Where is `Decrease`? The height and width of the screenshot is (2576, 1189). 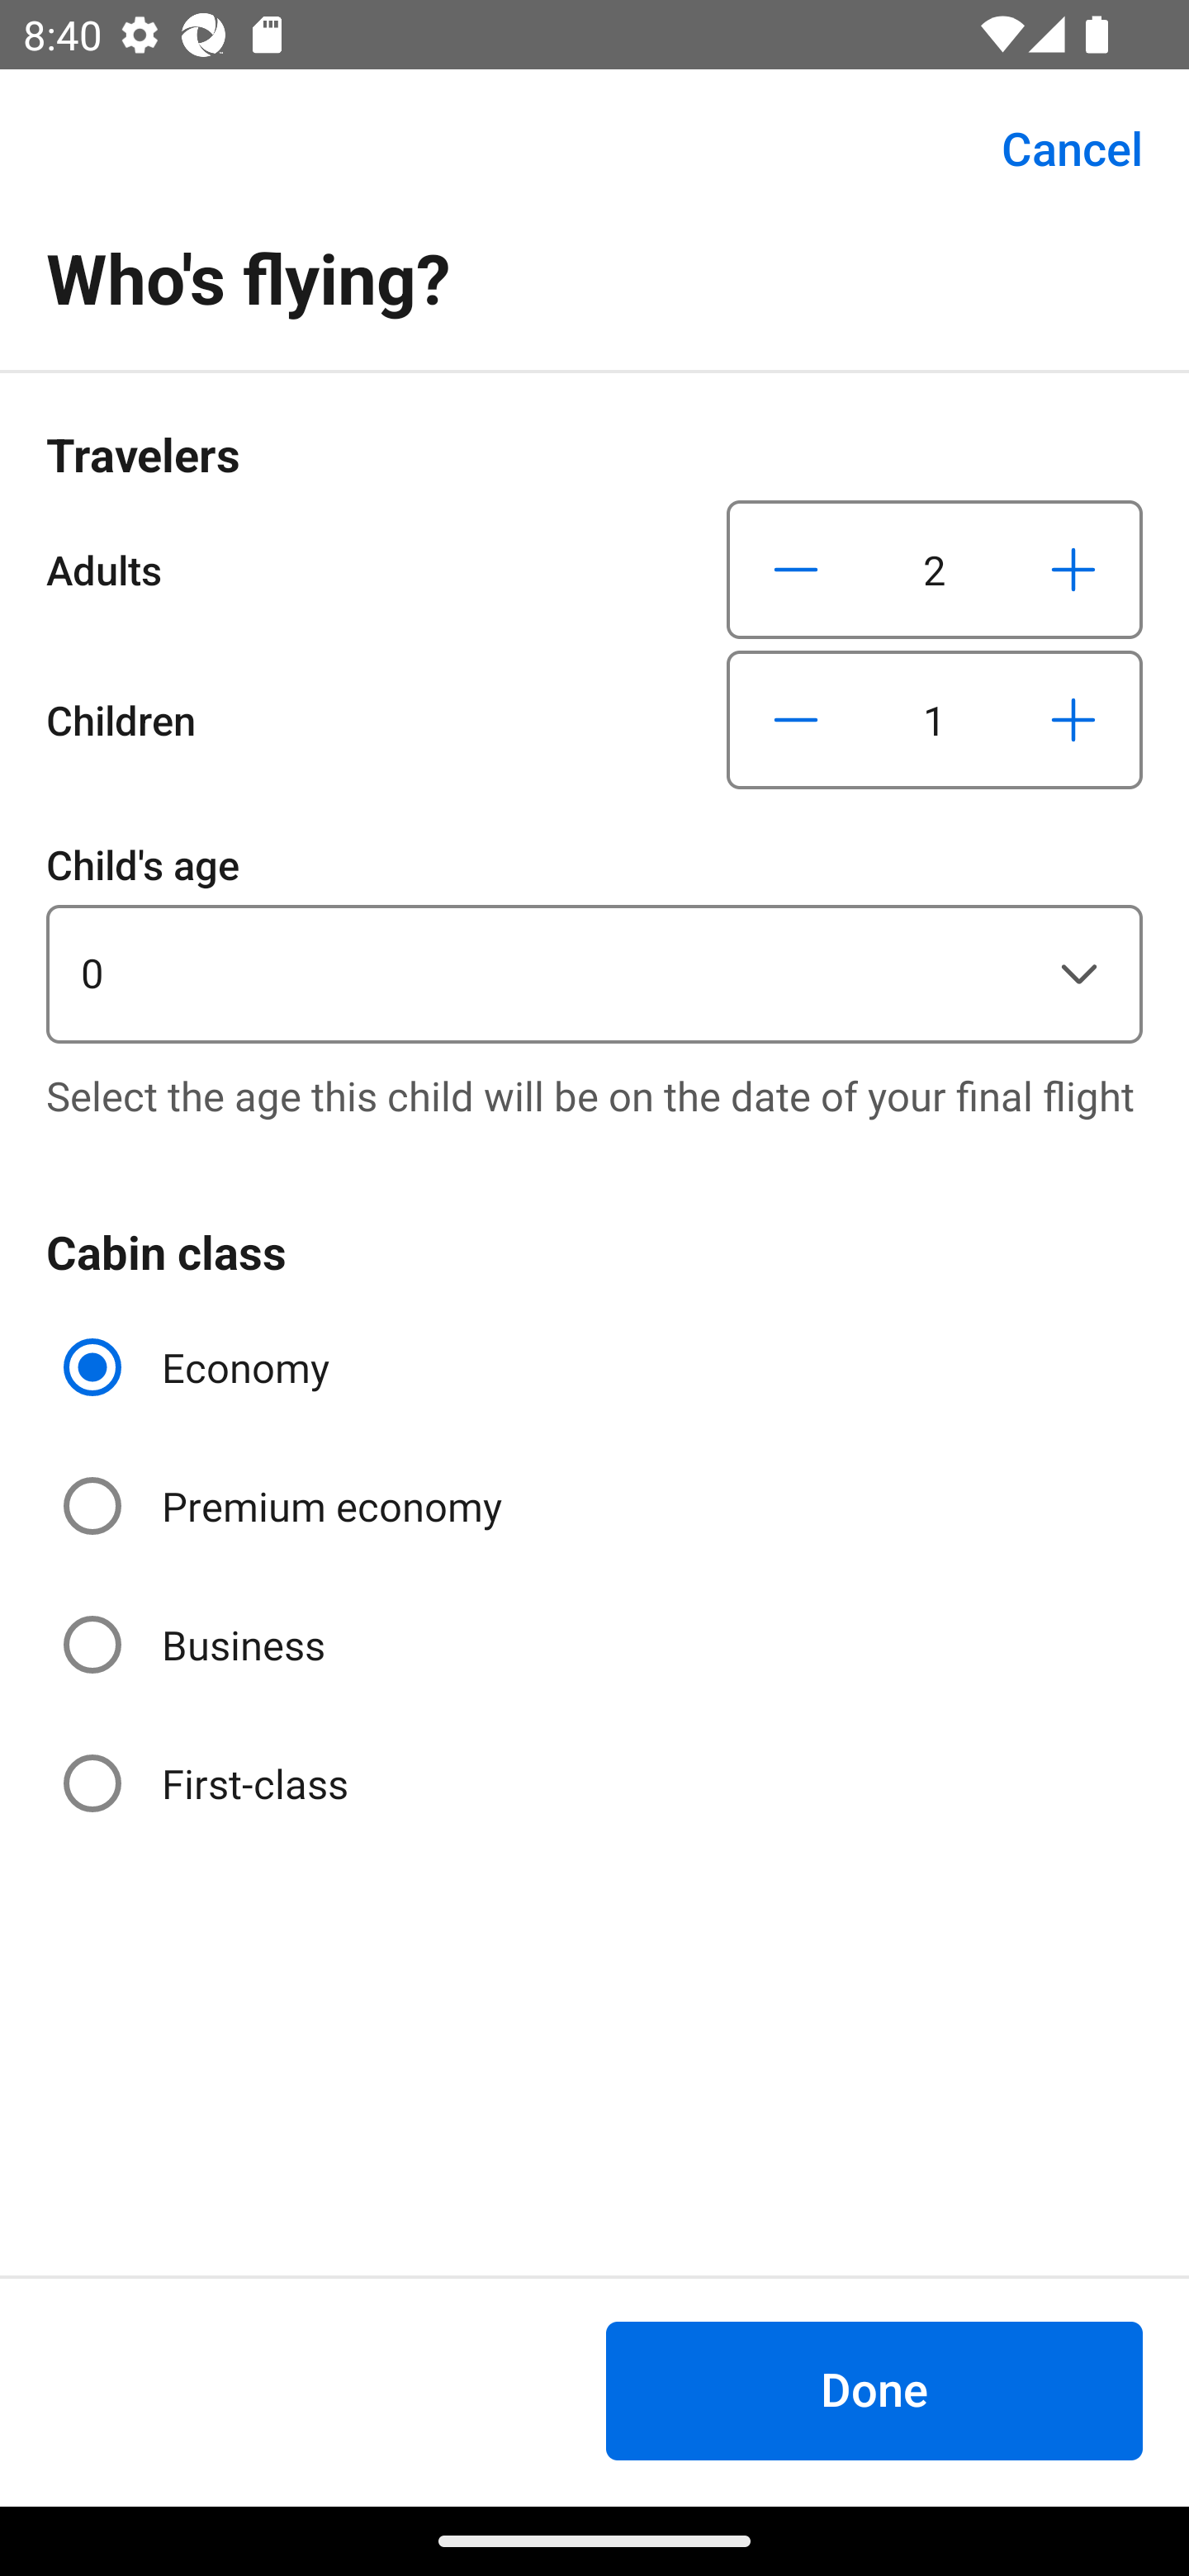 Decrease is located at coordinates (796, 569).